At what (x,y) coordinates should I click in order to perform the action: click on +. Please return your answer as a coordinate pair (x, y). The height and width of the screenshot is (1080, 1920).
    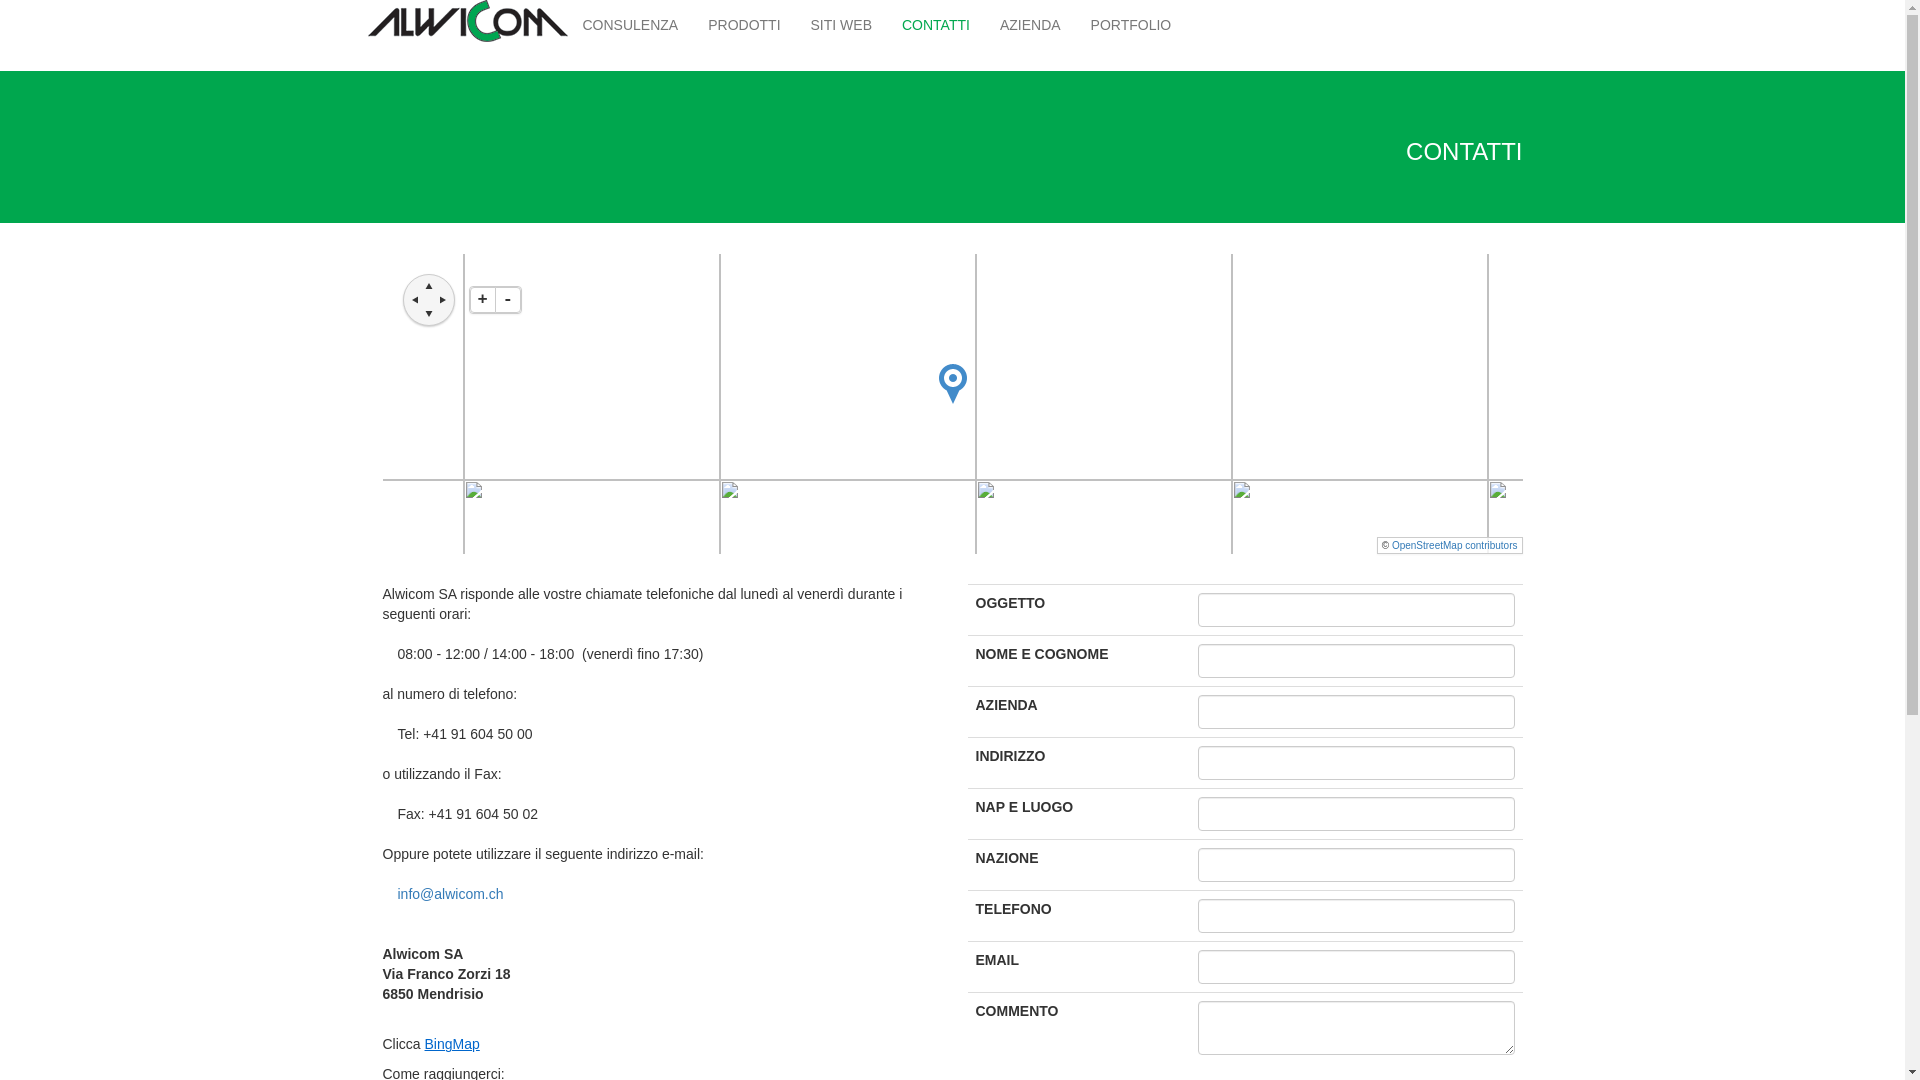
    Looking at the image, I should click on (483, 300).